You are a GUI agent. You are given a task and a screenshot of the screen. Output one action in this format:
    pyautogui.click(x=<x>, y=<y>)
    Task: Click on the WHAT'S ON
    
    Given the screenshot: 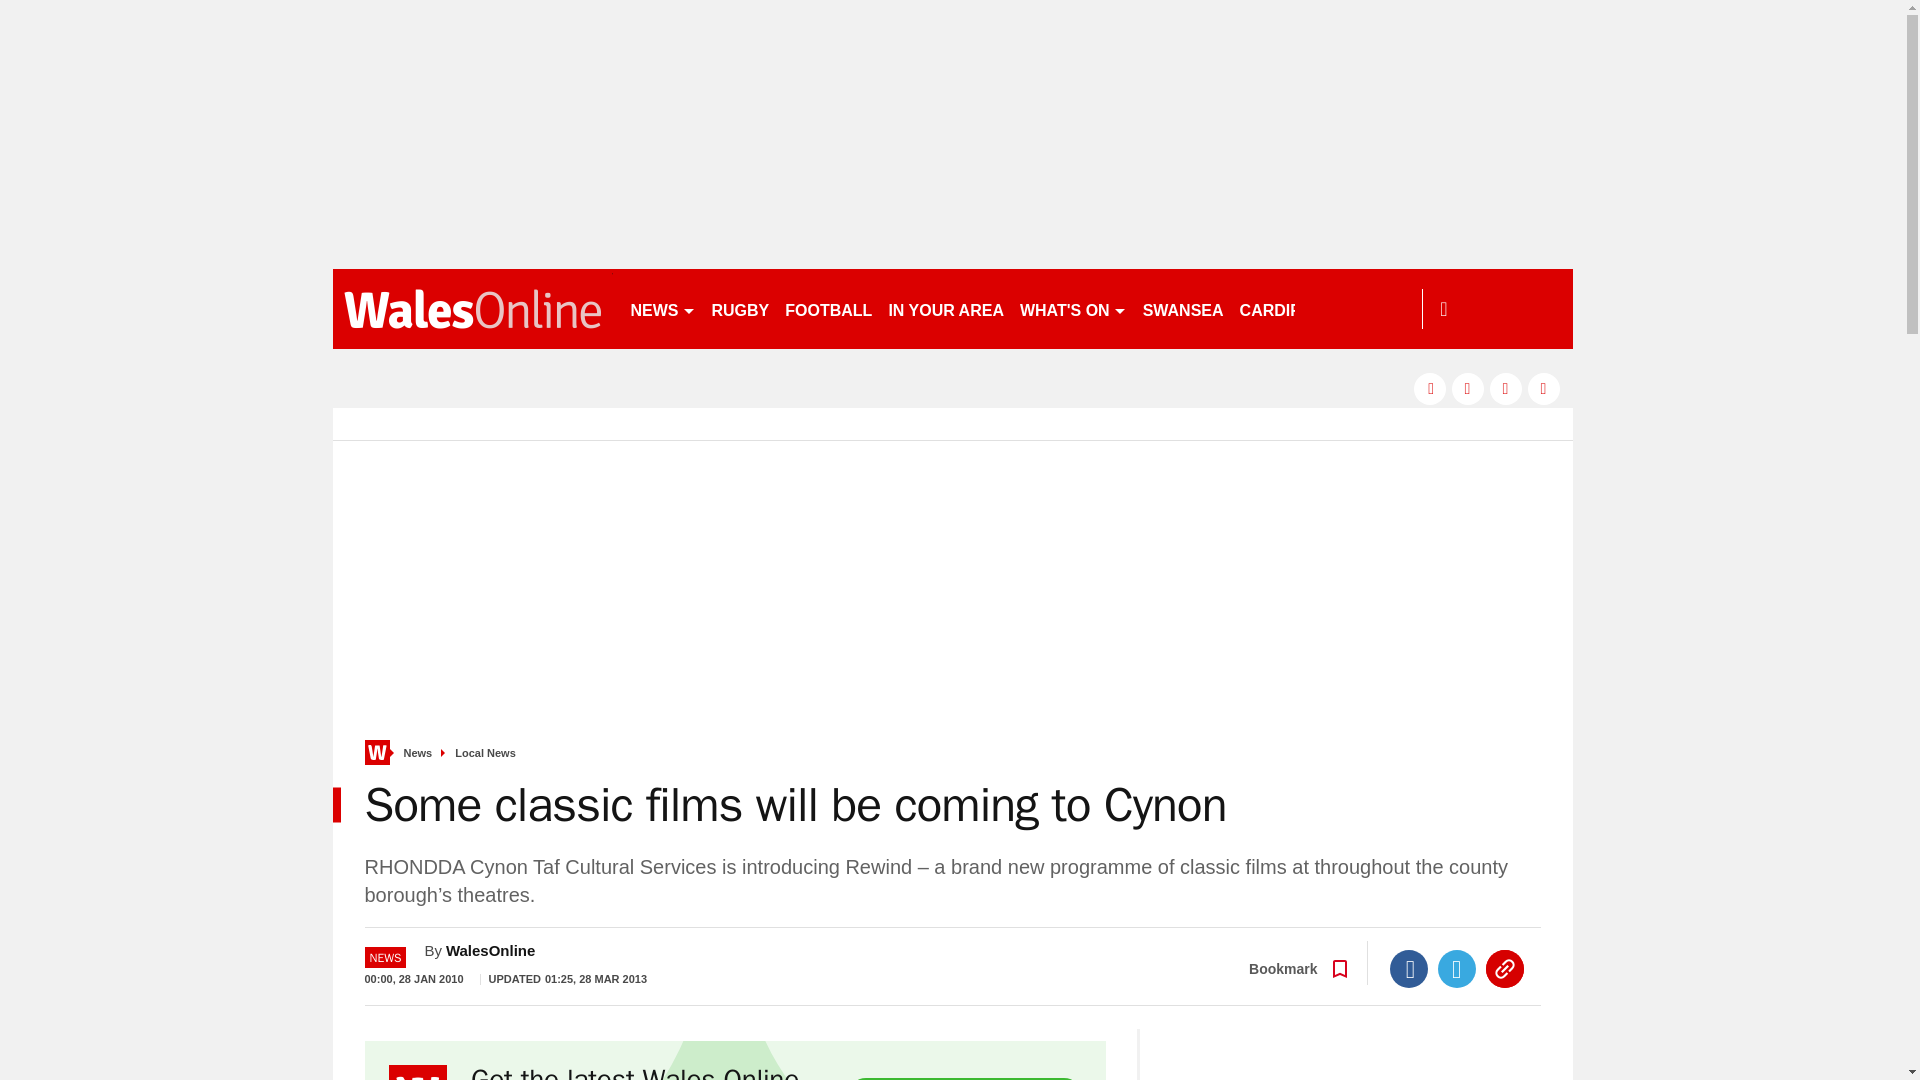 What is the action you would take?
    pyautogui.click(x=1072, y=308)
    